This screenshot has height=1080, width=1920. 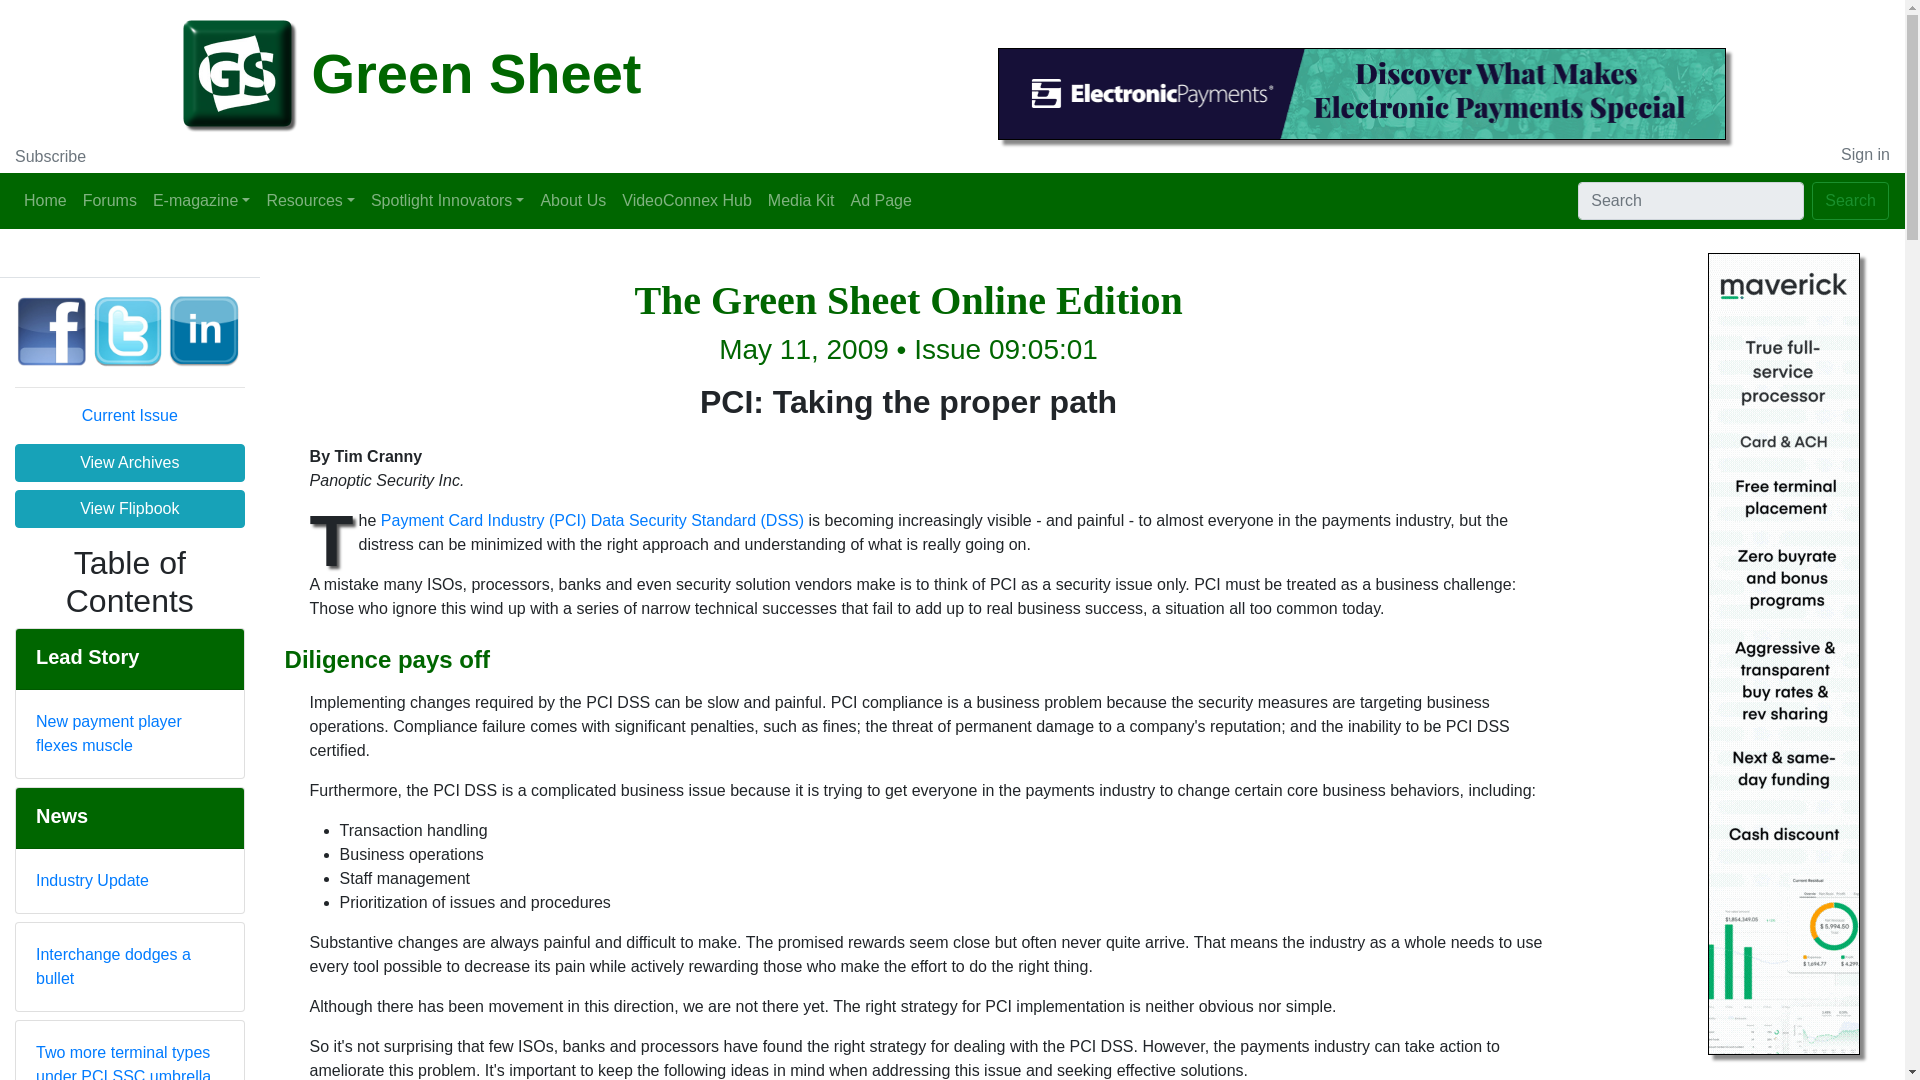 What do you see at coordinates (310, 201) in the screenshot?
I see `Resources` at bounding box center [310, 201].